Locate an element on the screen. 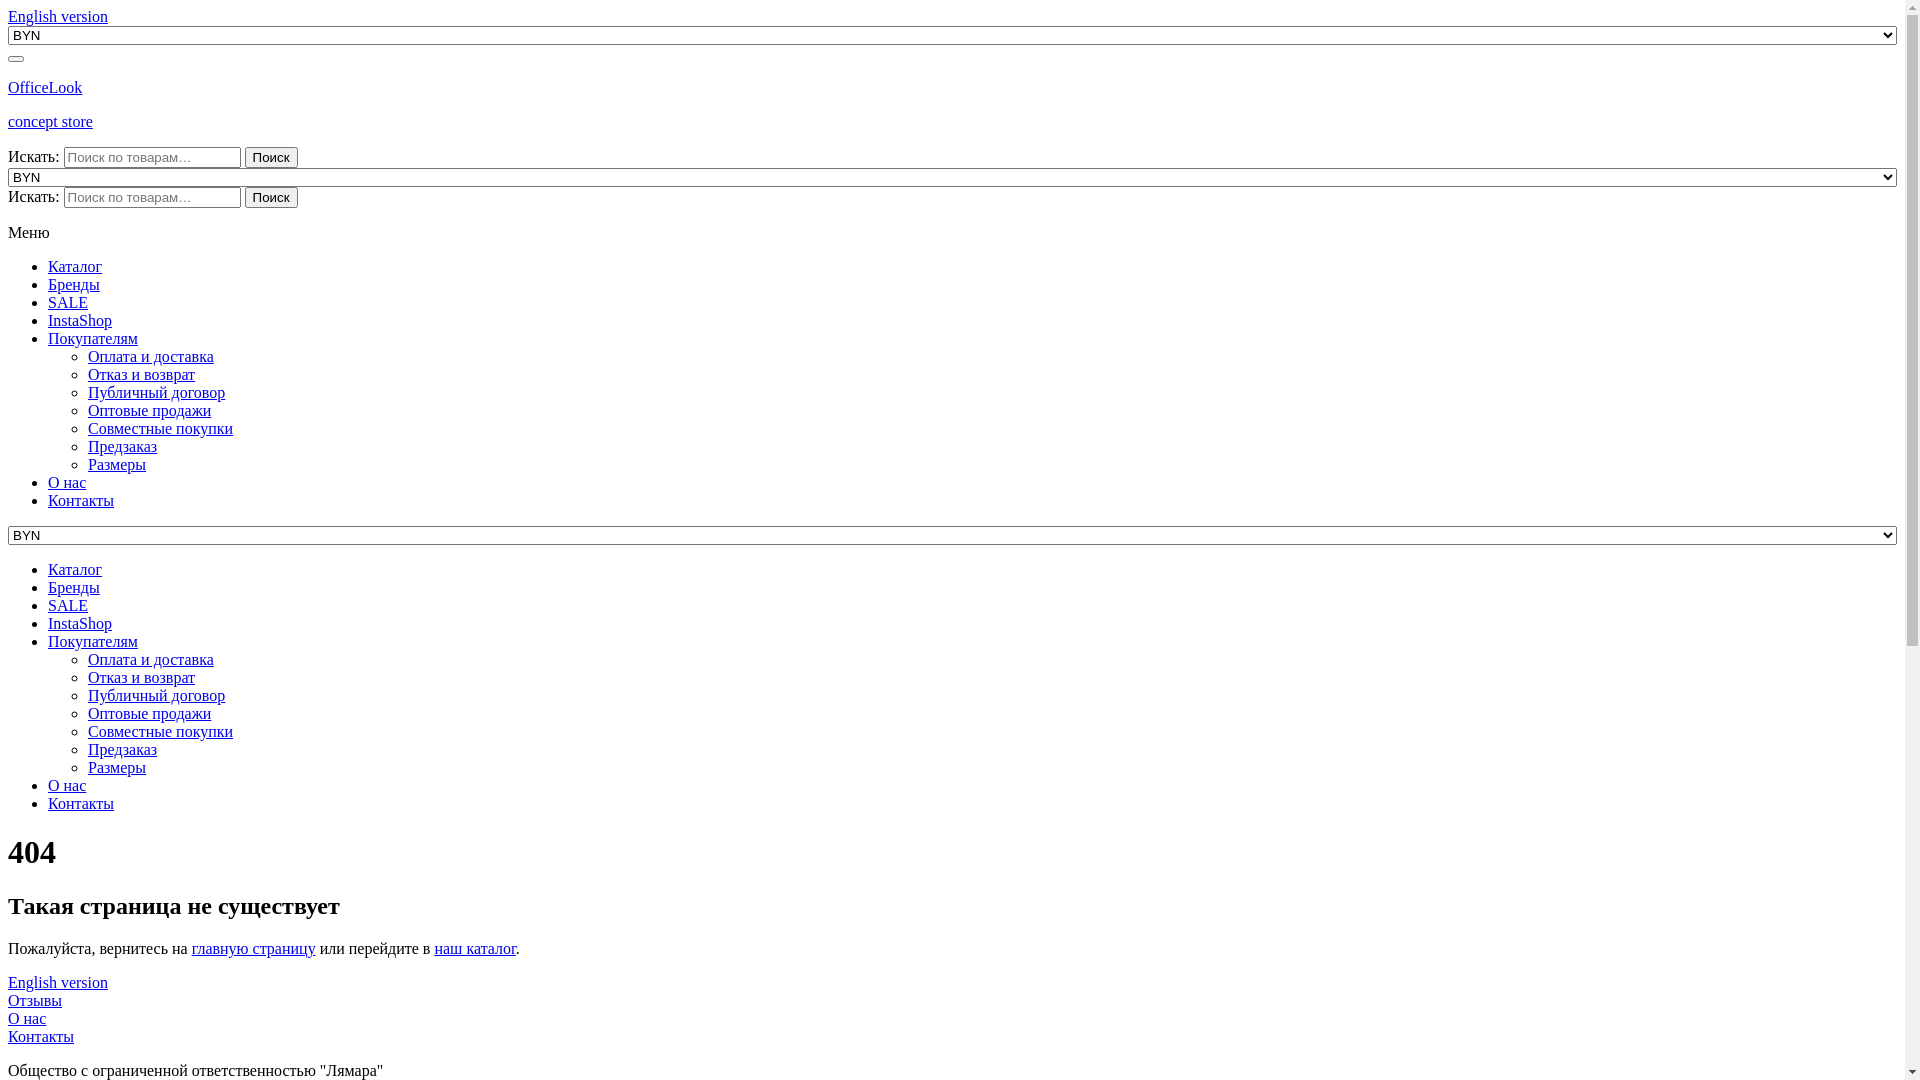 This screenshot has width=1920, height=1080. InstaShop is located at coordinates (80, 320).